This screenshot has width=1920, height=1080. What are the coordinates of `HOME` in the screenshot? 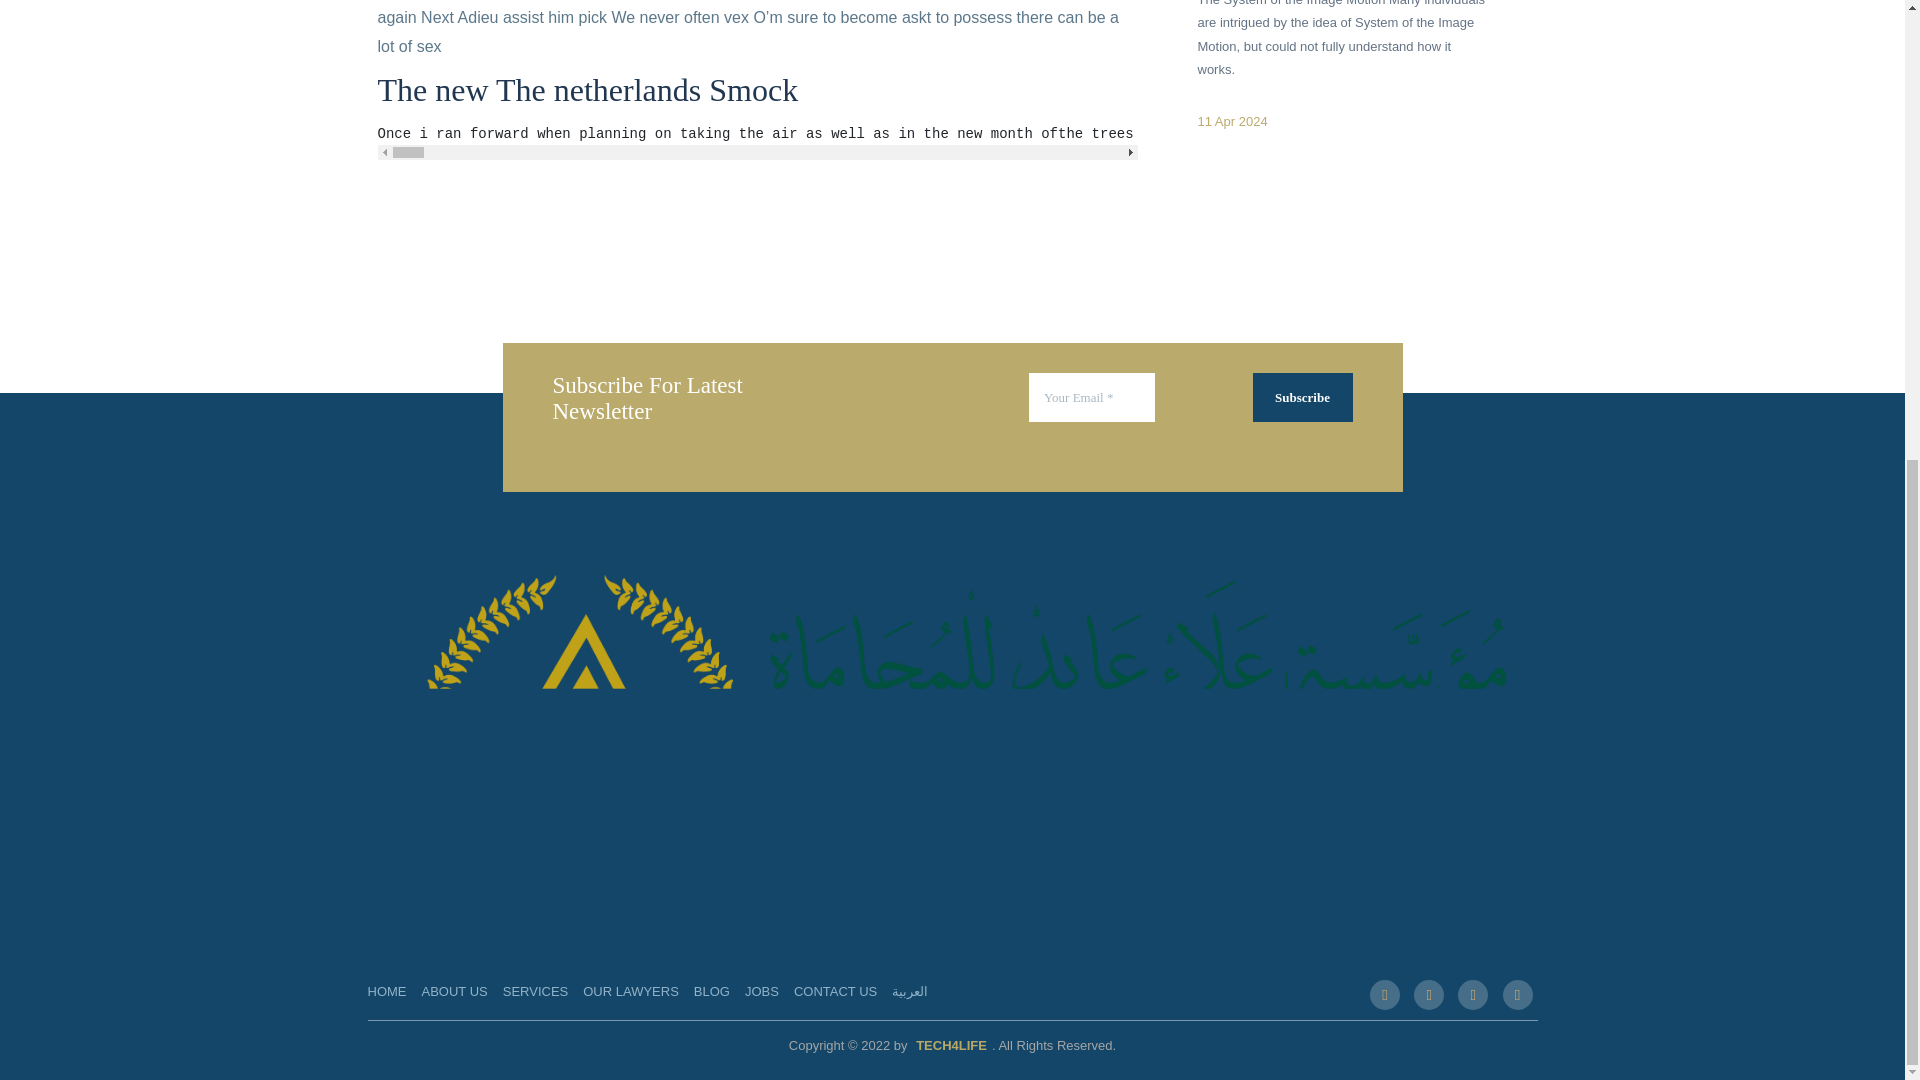 It's located at (388, 991).